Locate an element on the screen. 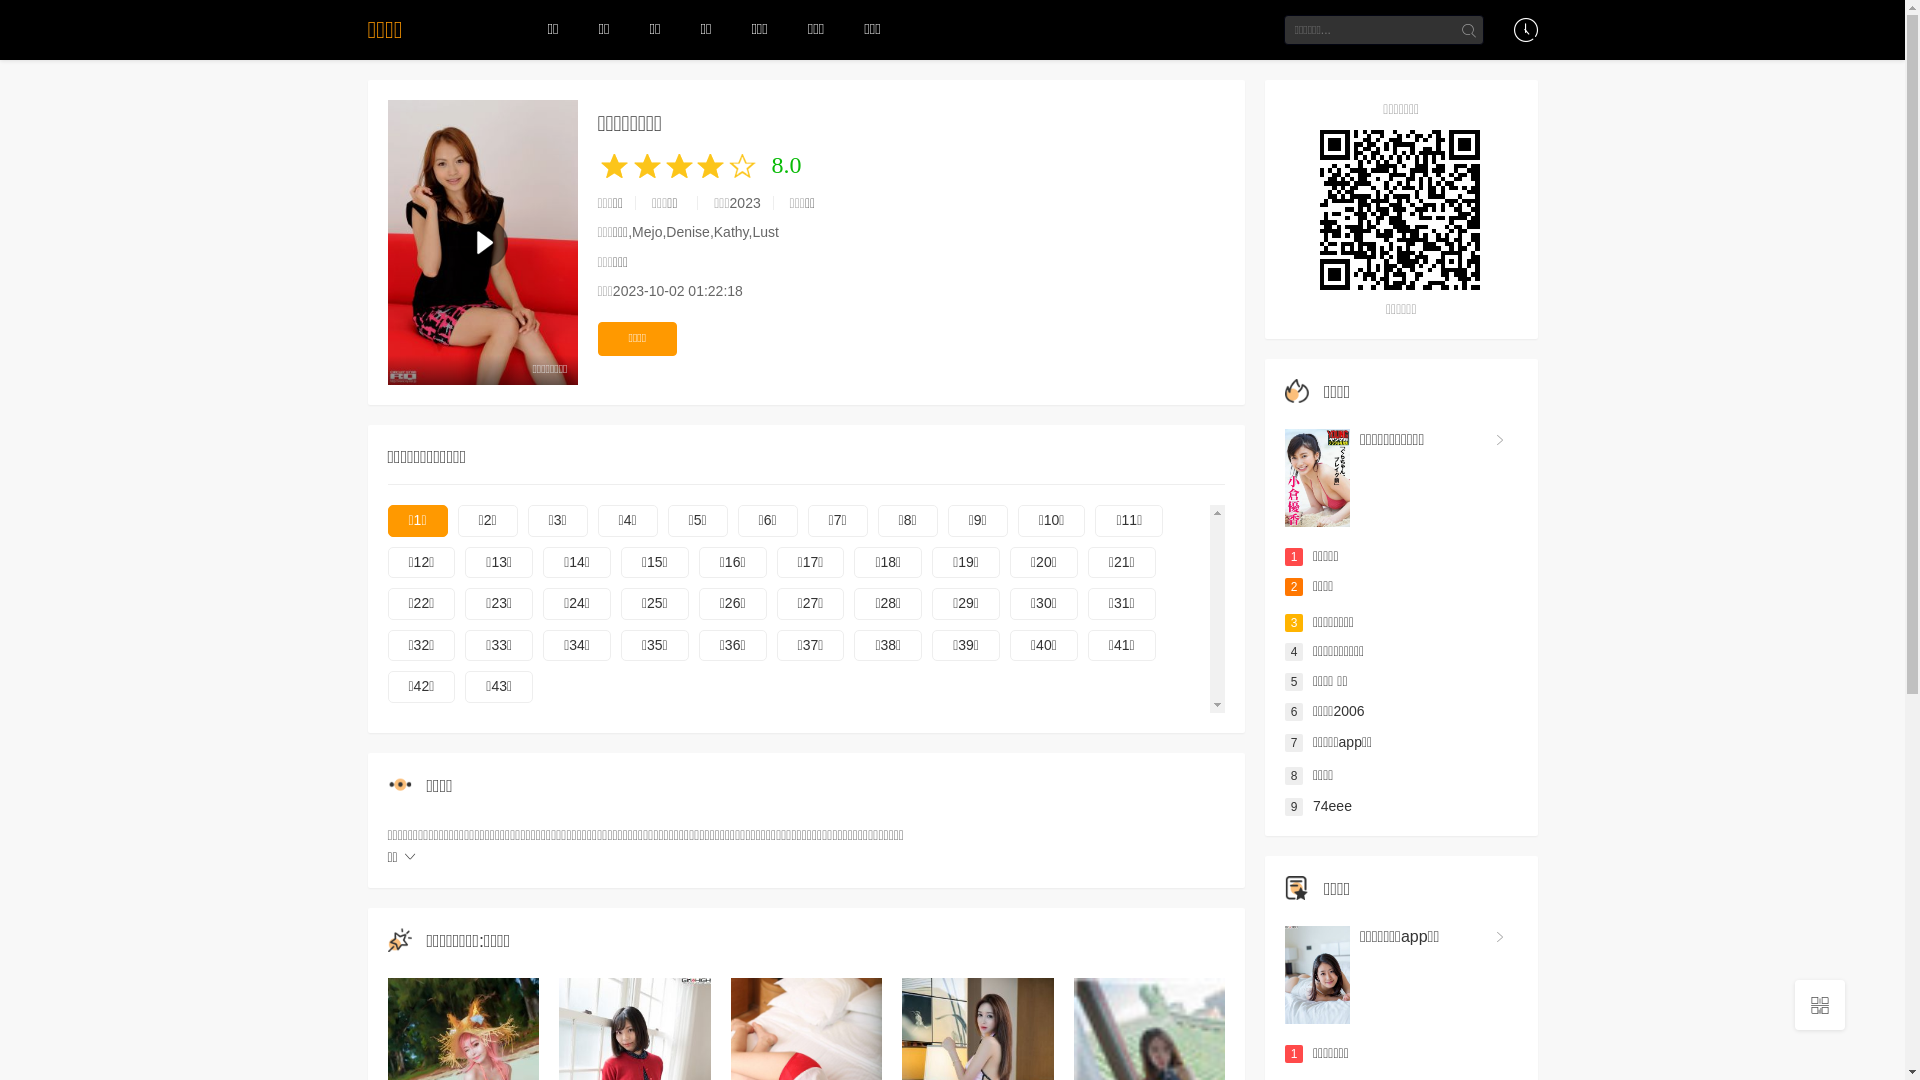  https://www.39mc.com/cn/list20.html is located at coordinates (1402, 210).